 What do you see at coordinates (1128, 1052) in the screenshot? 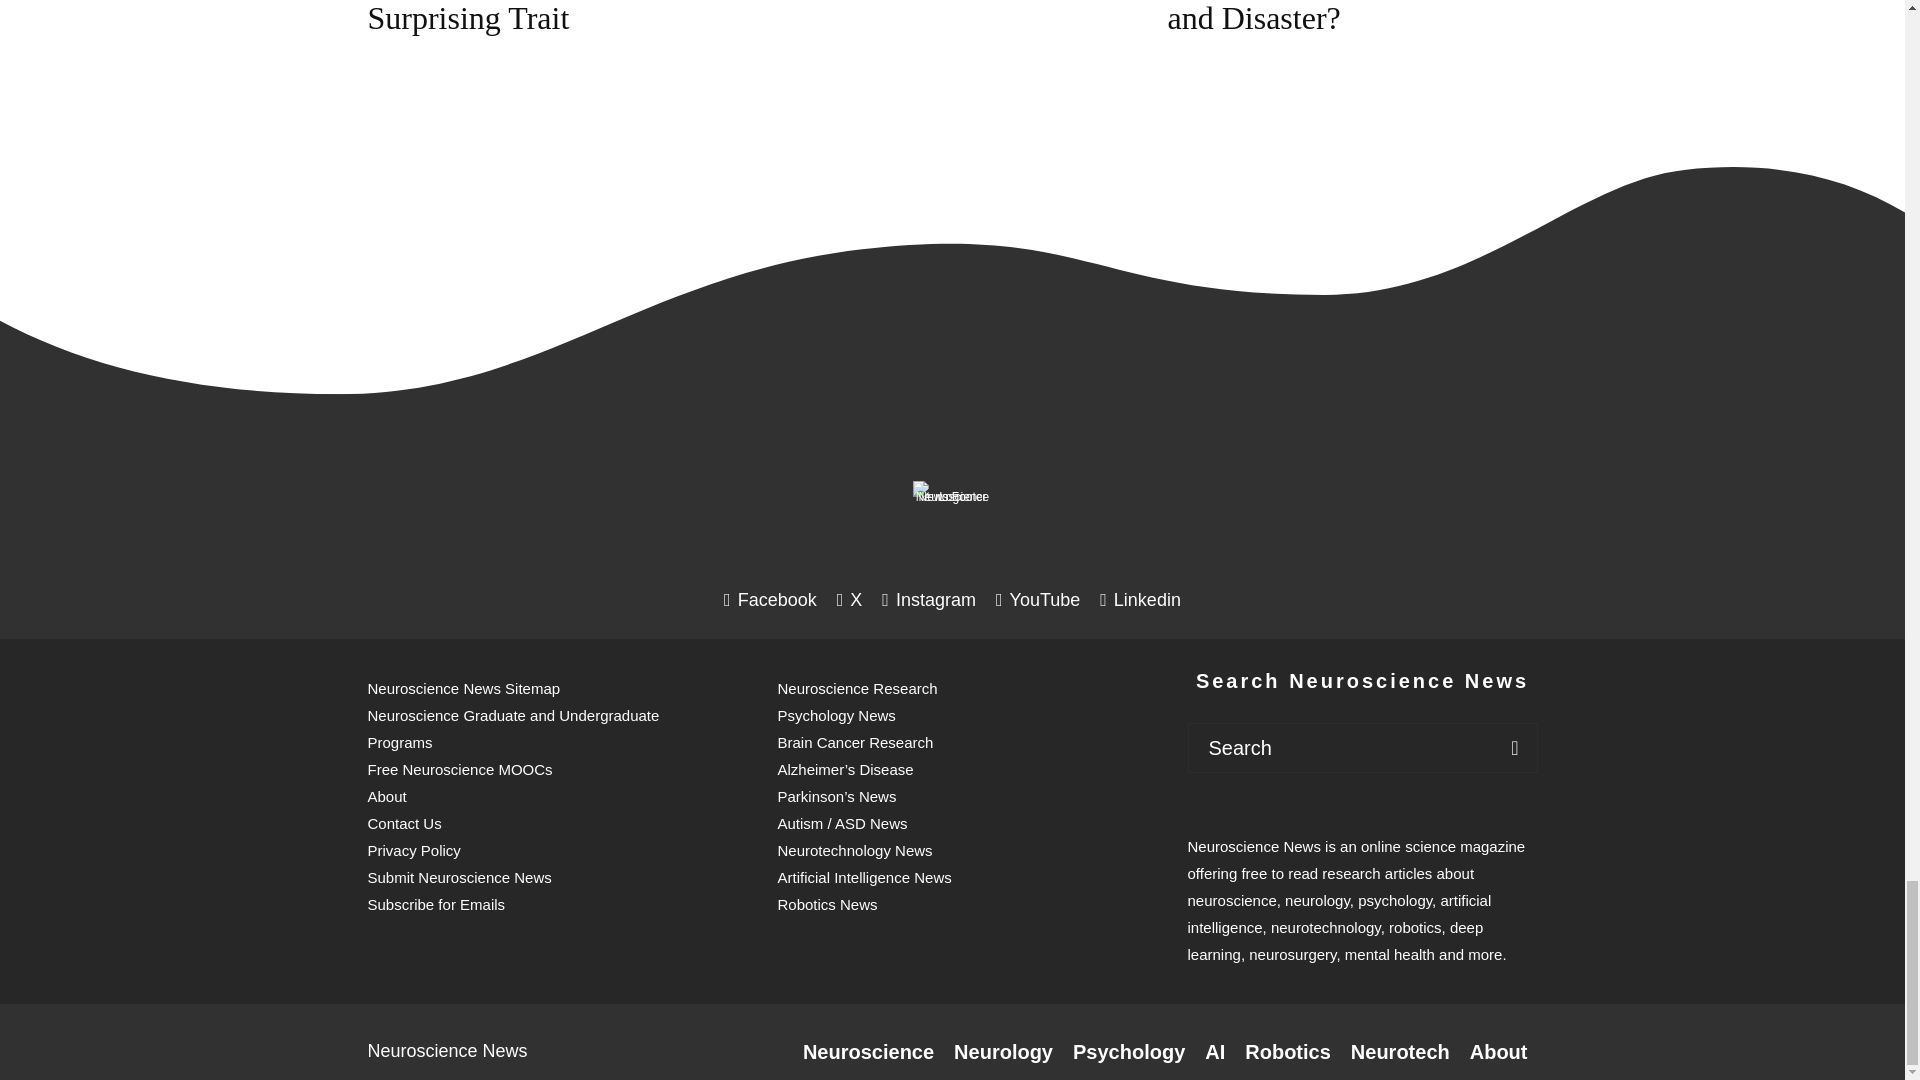
I see `Psychology Research Articles` at bounding box center [1128, 1052].